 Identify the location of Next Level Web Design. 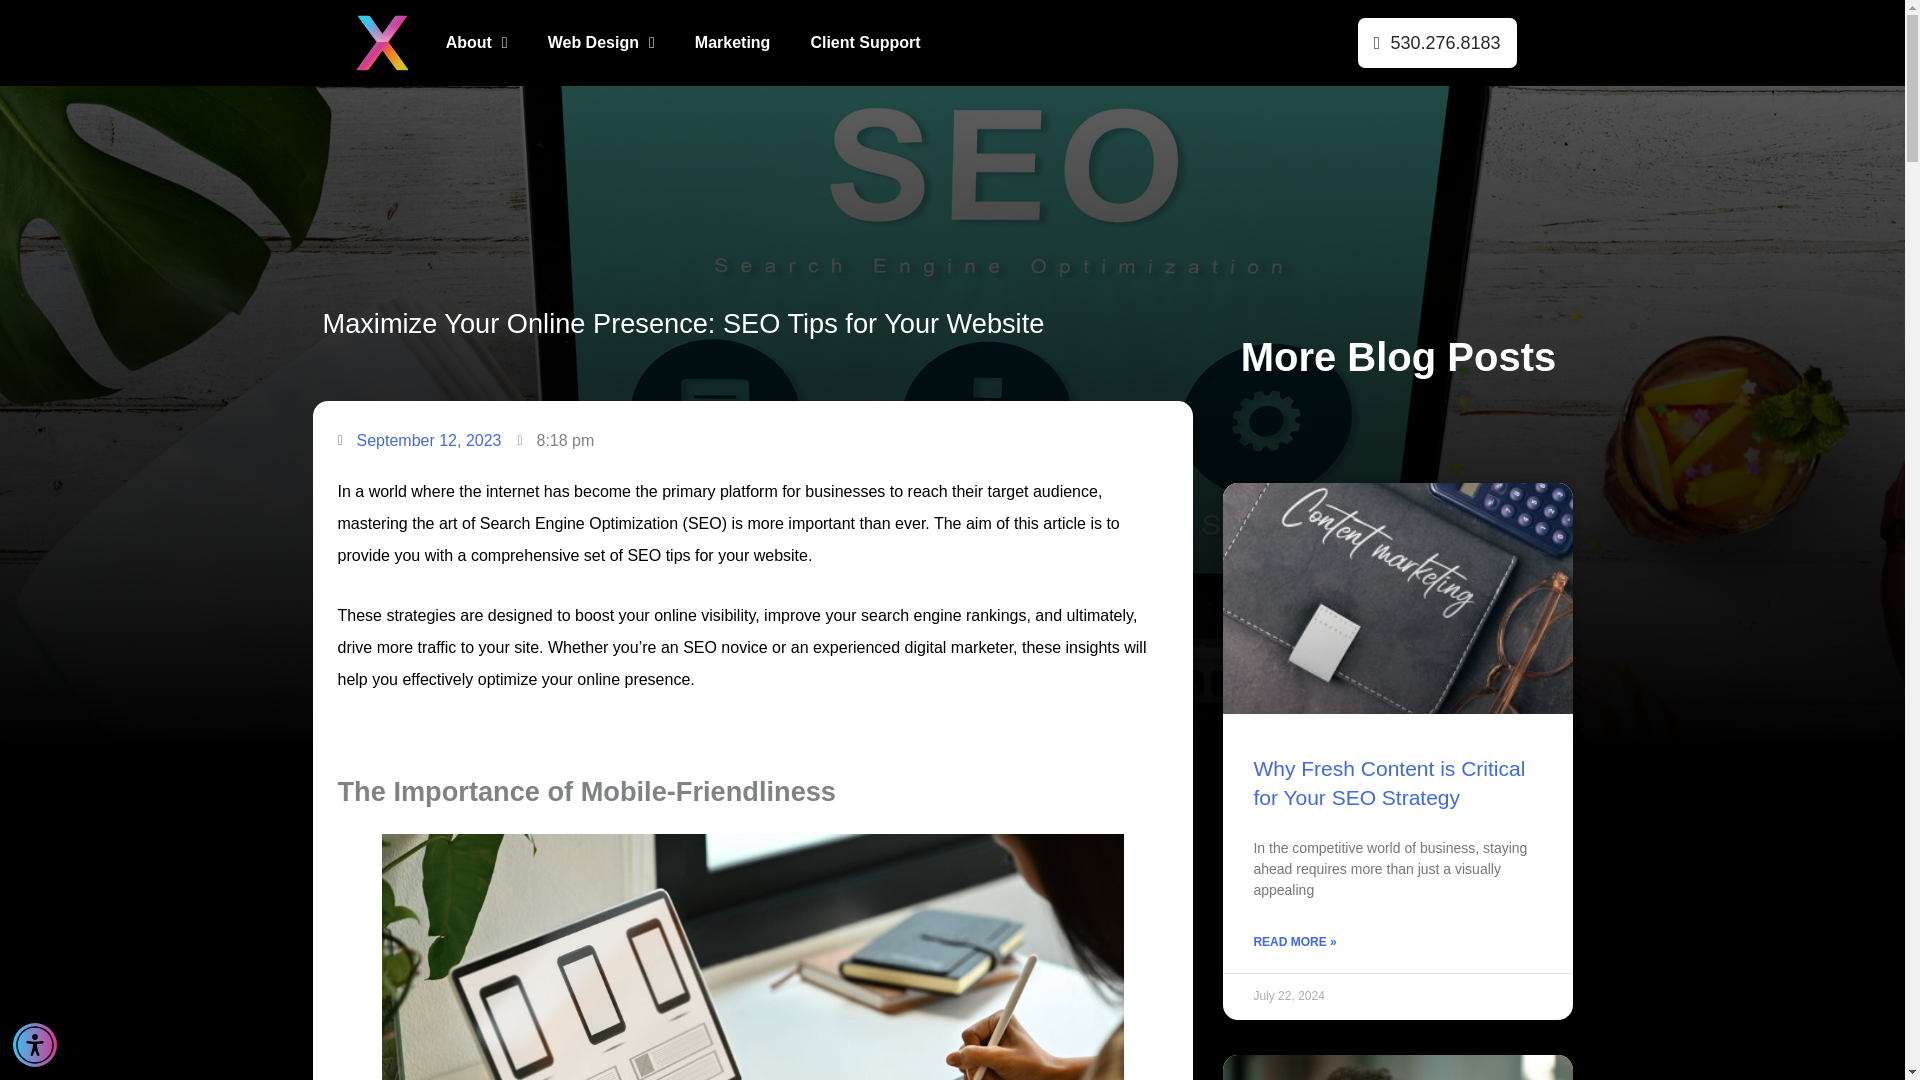
(380, 42).